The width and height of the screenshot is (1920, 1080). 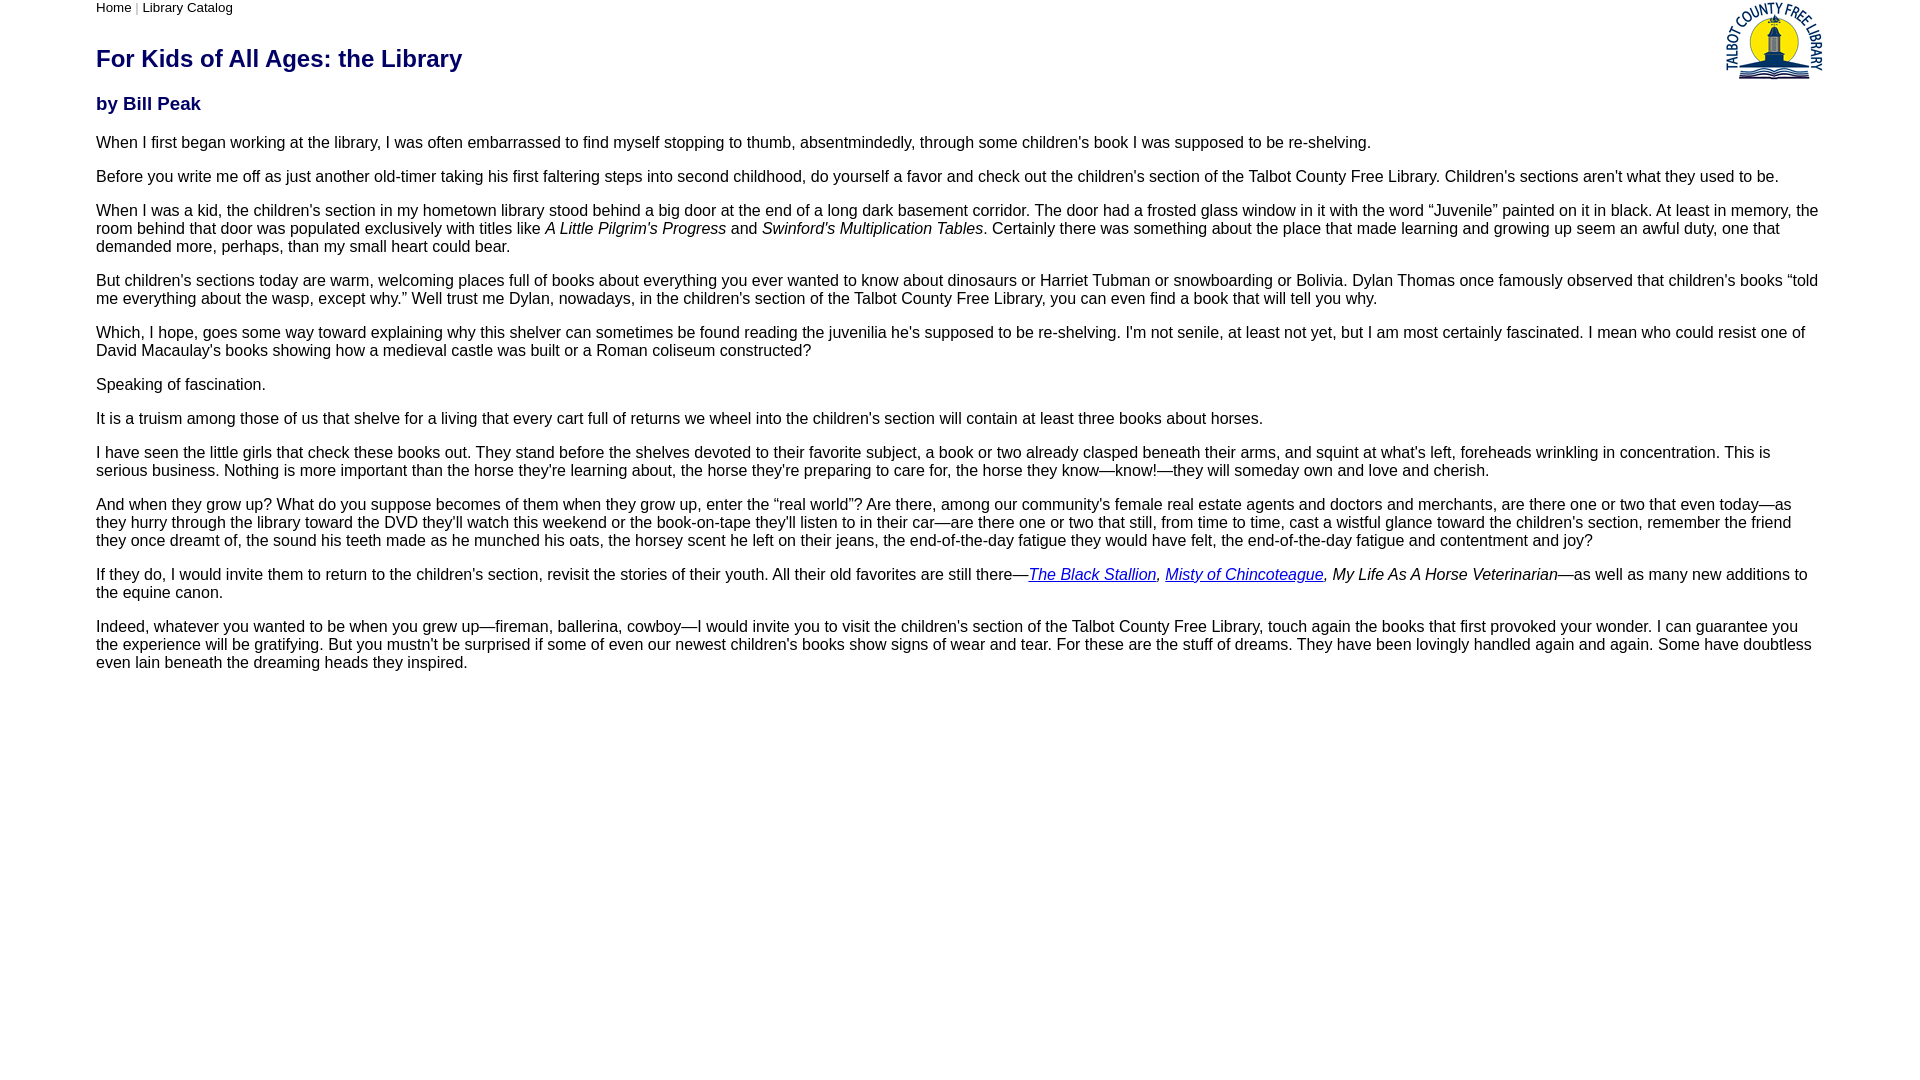 What do you see at coordinates (1244, 574) in the screenshot?
I see `Misty of Chincoteague` at bounding box center [1244, 574].